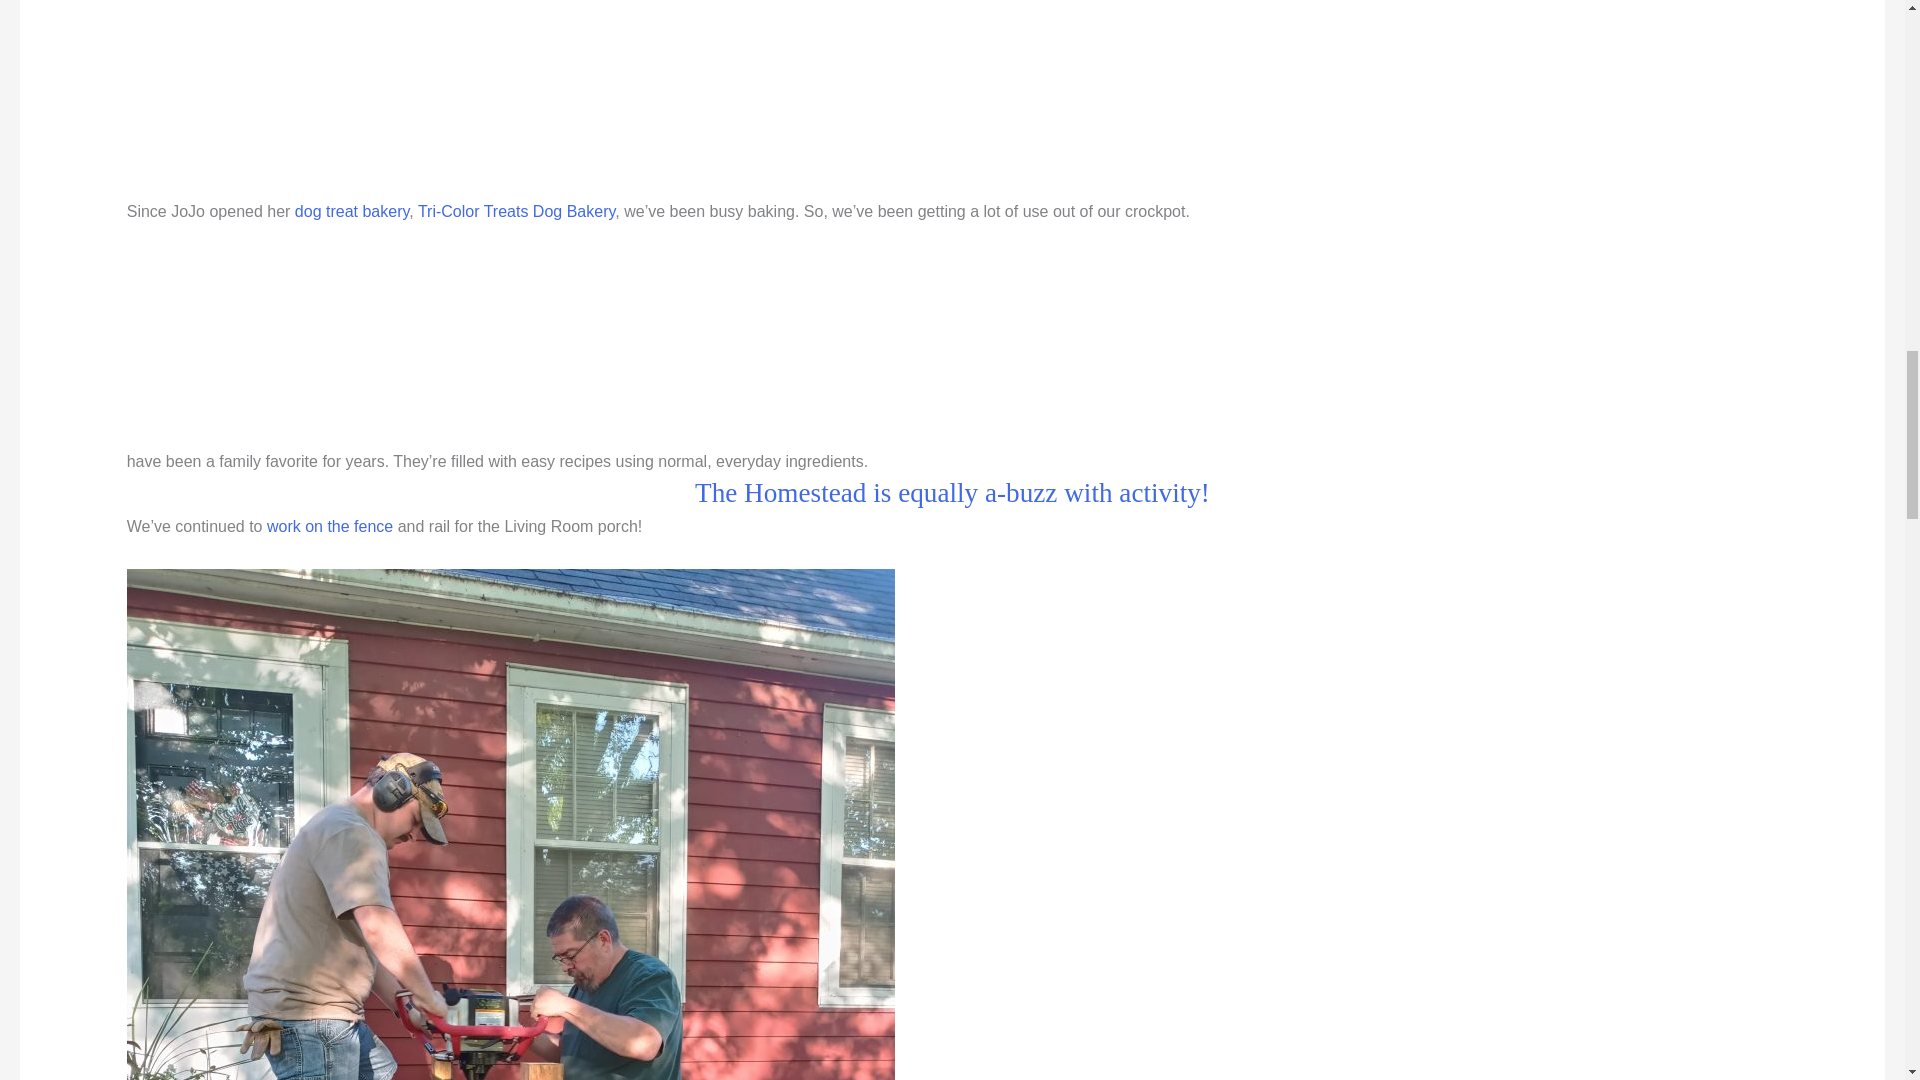  What do you see at coordinates (952, 492) in the screenshot?
I see `The Homestead is equally a-buzz with activity!` at bounding box center [952, 492].